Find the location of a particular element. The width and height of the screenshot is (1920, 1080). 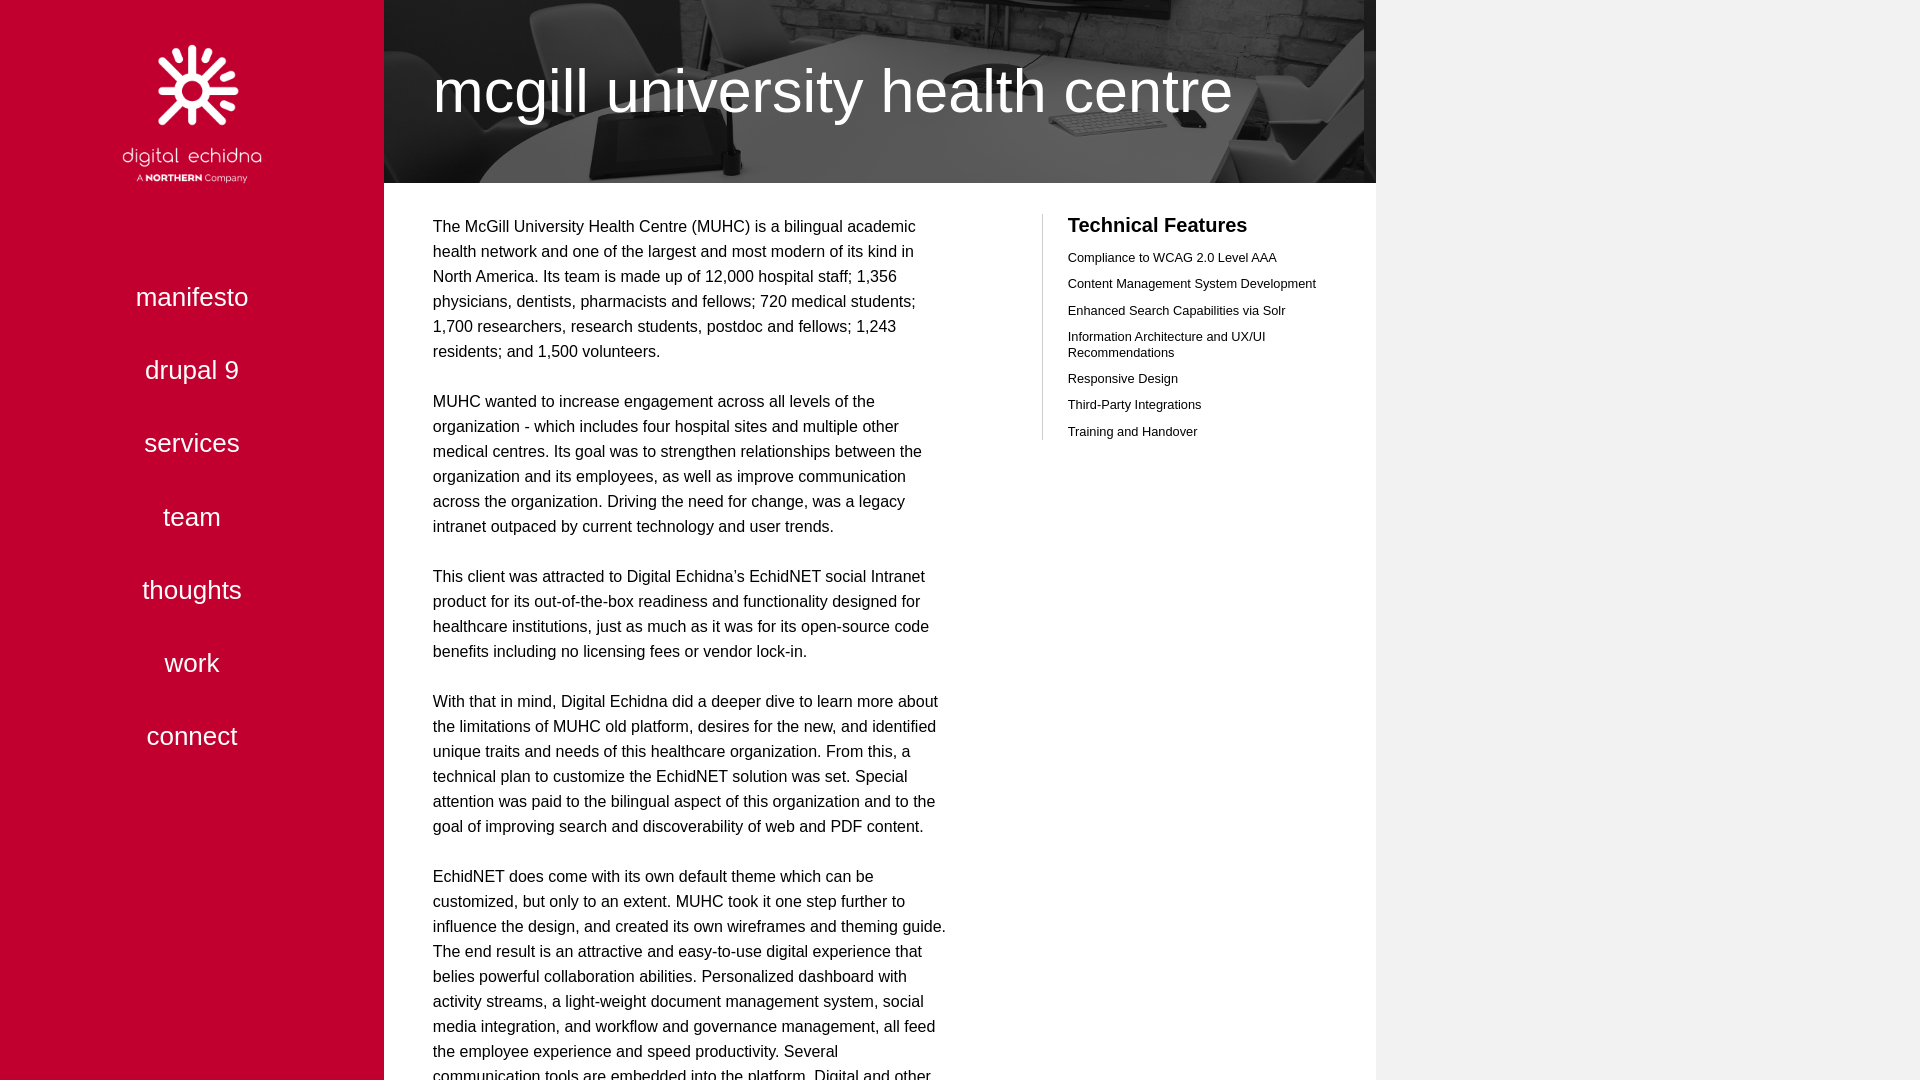

work is located at coordinates (192, 662).